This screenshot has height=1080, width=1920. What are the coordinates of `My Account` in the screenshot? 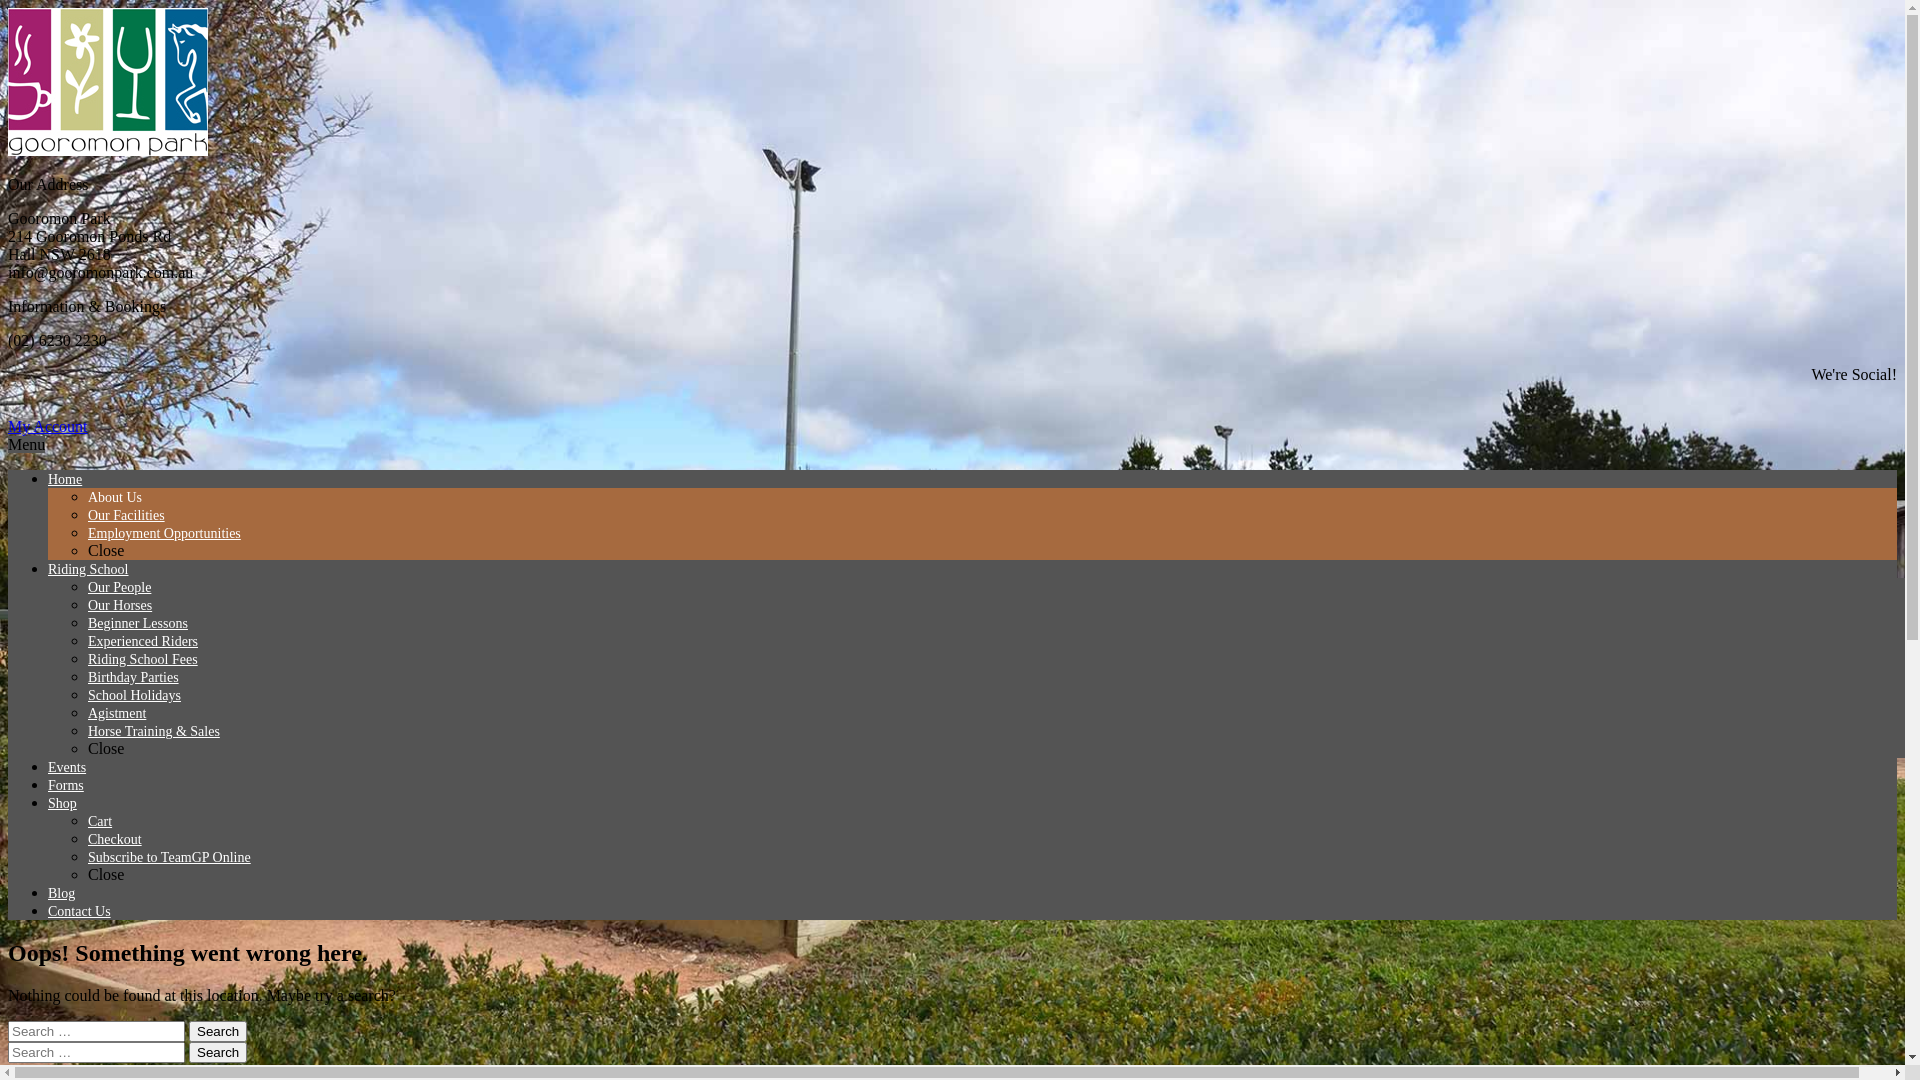 It's located at (48, 426).